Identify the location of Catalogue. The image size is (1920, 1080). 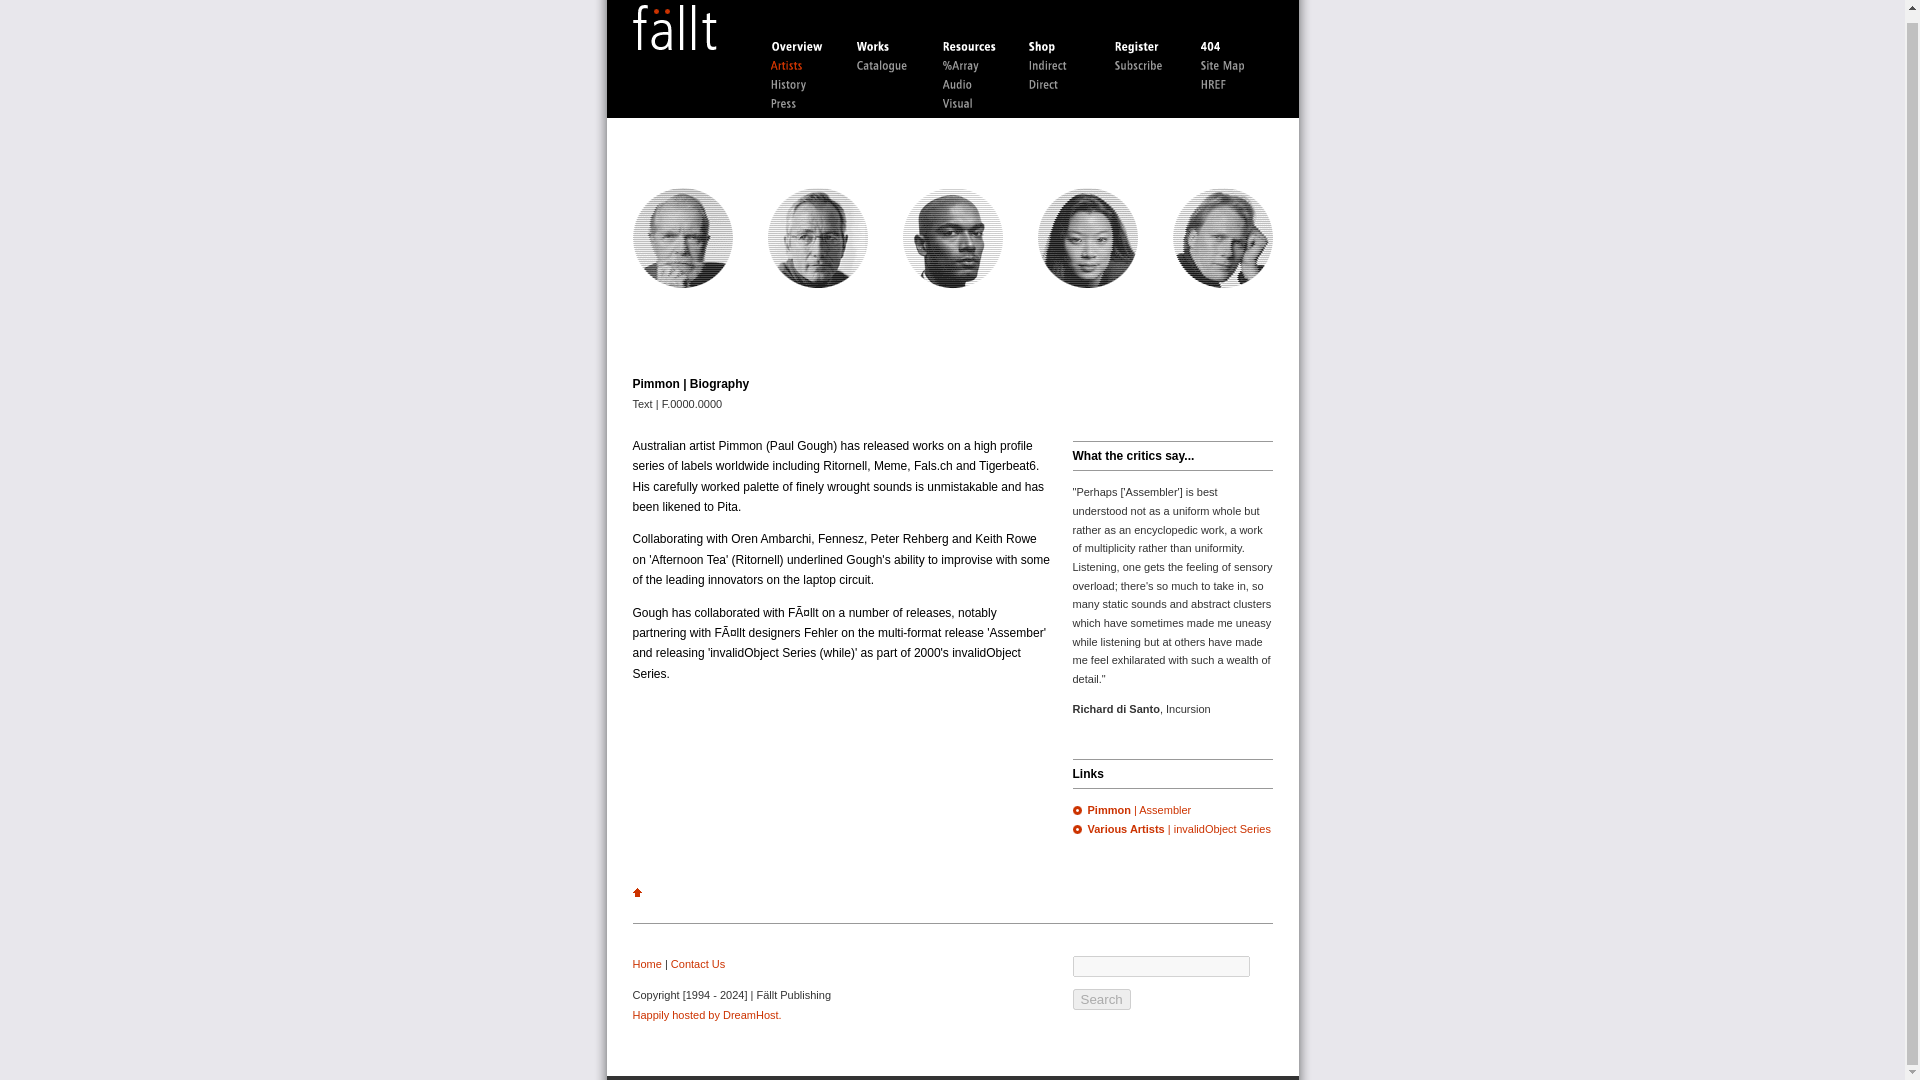
(888, 66).